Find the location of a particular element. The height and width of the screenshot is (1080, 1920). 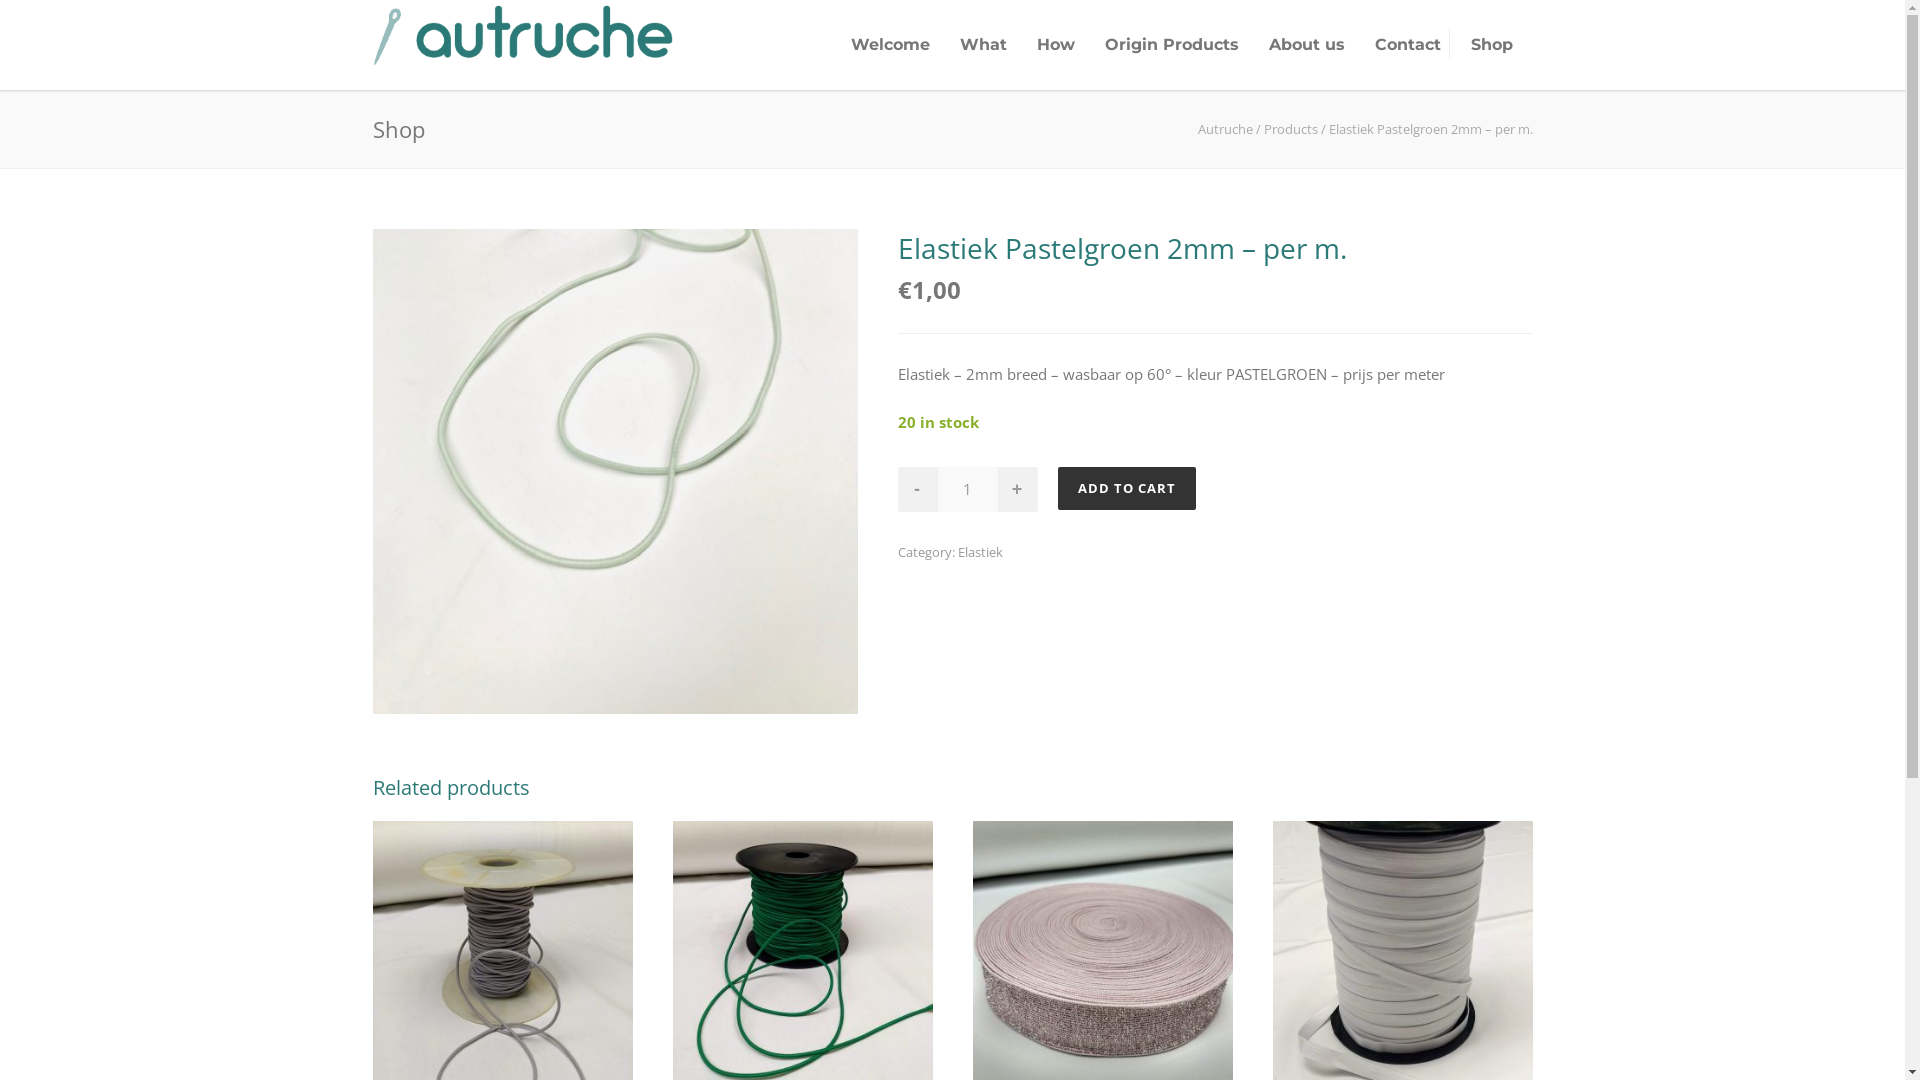

Contact is located at coordinates (1408, 44).